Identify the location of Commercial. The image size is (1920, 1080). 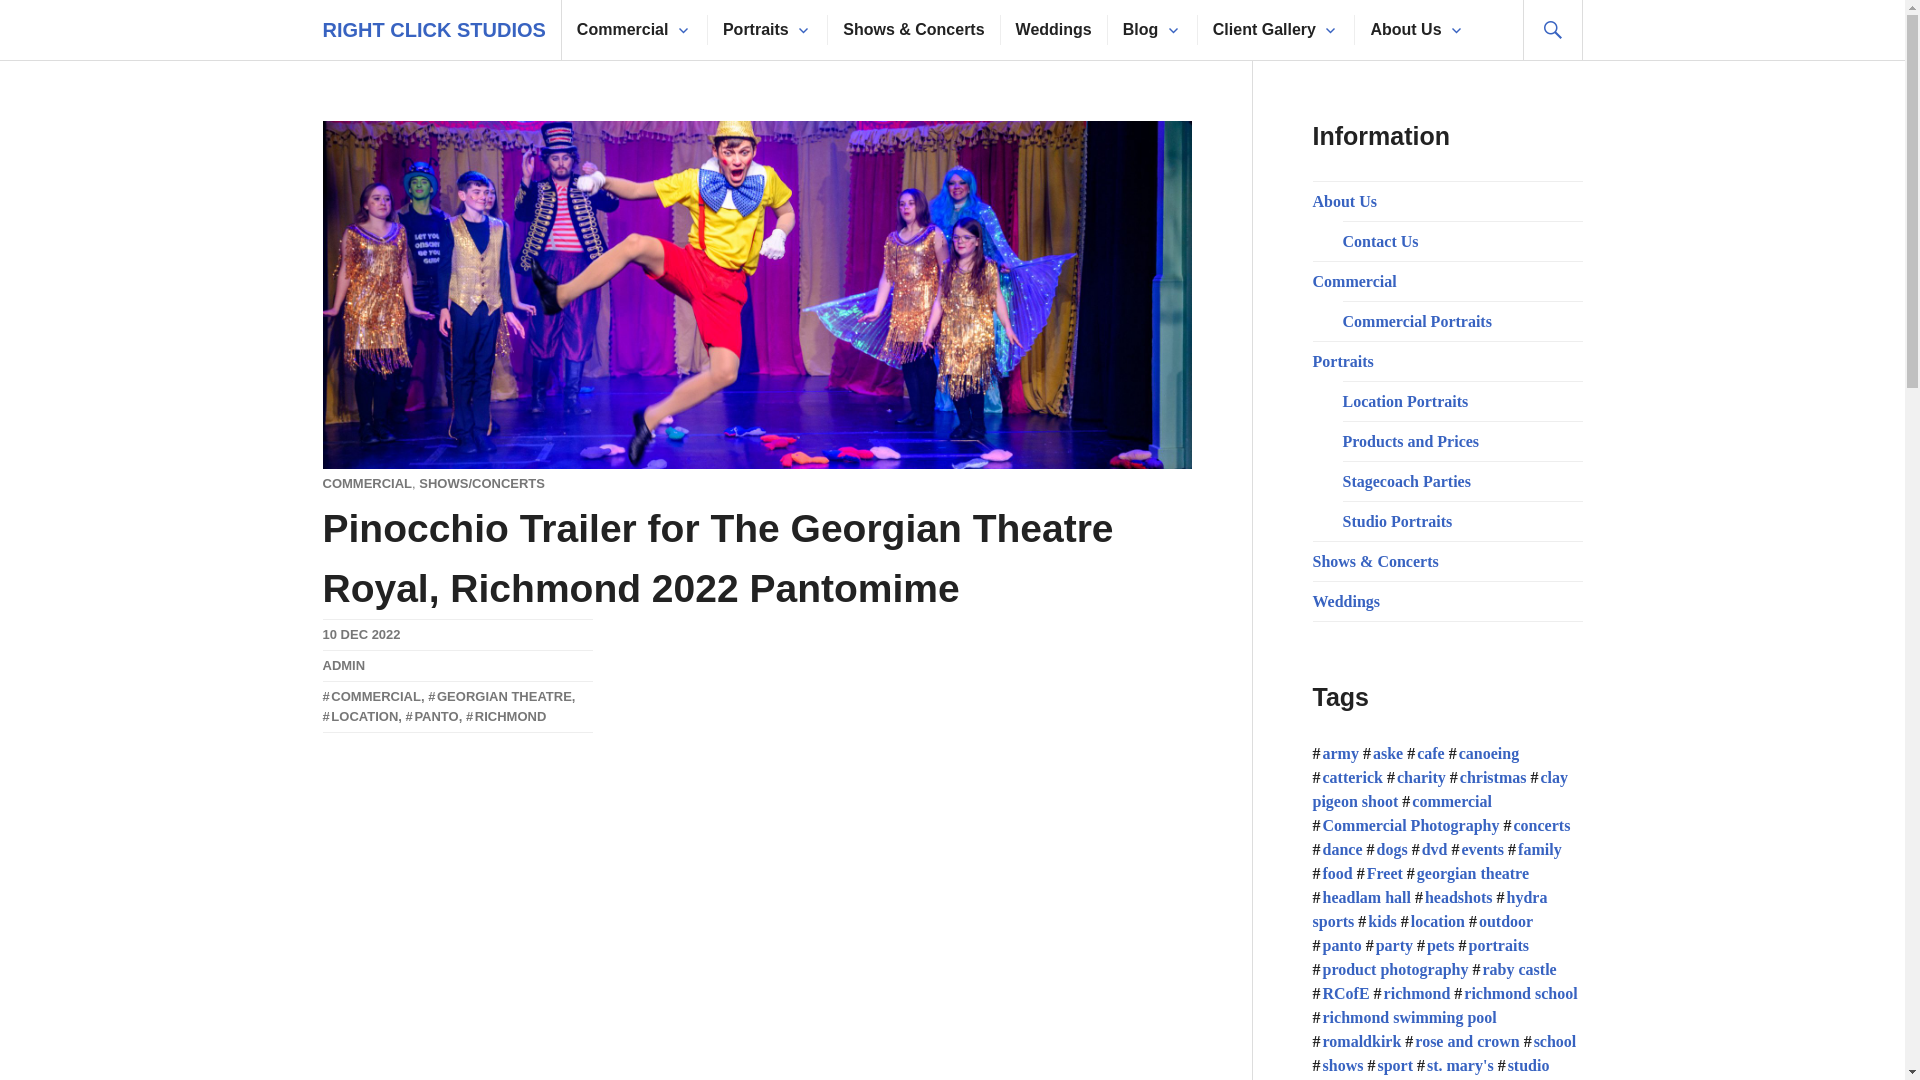
(622, 30).